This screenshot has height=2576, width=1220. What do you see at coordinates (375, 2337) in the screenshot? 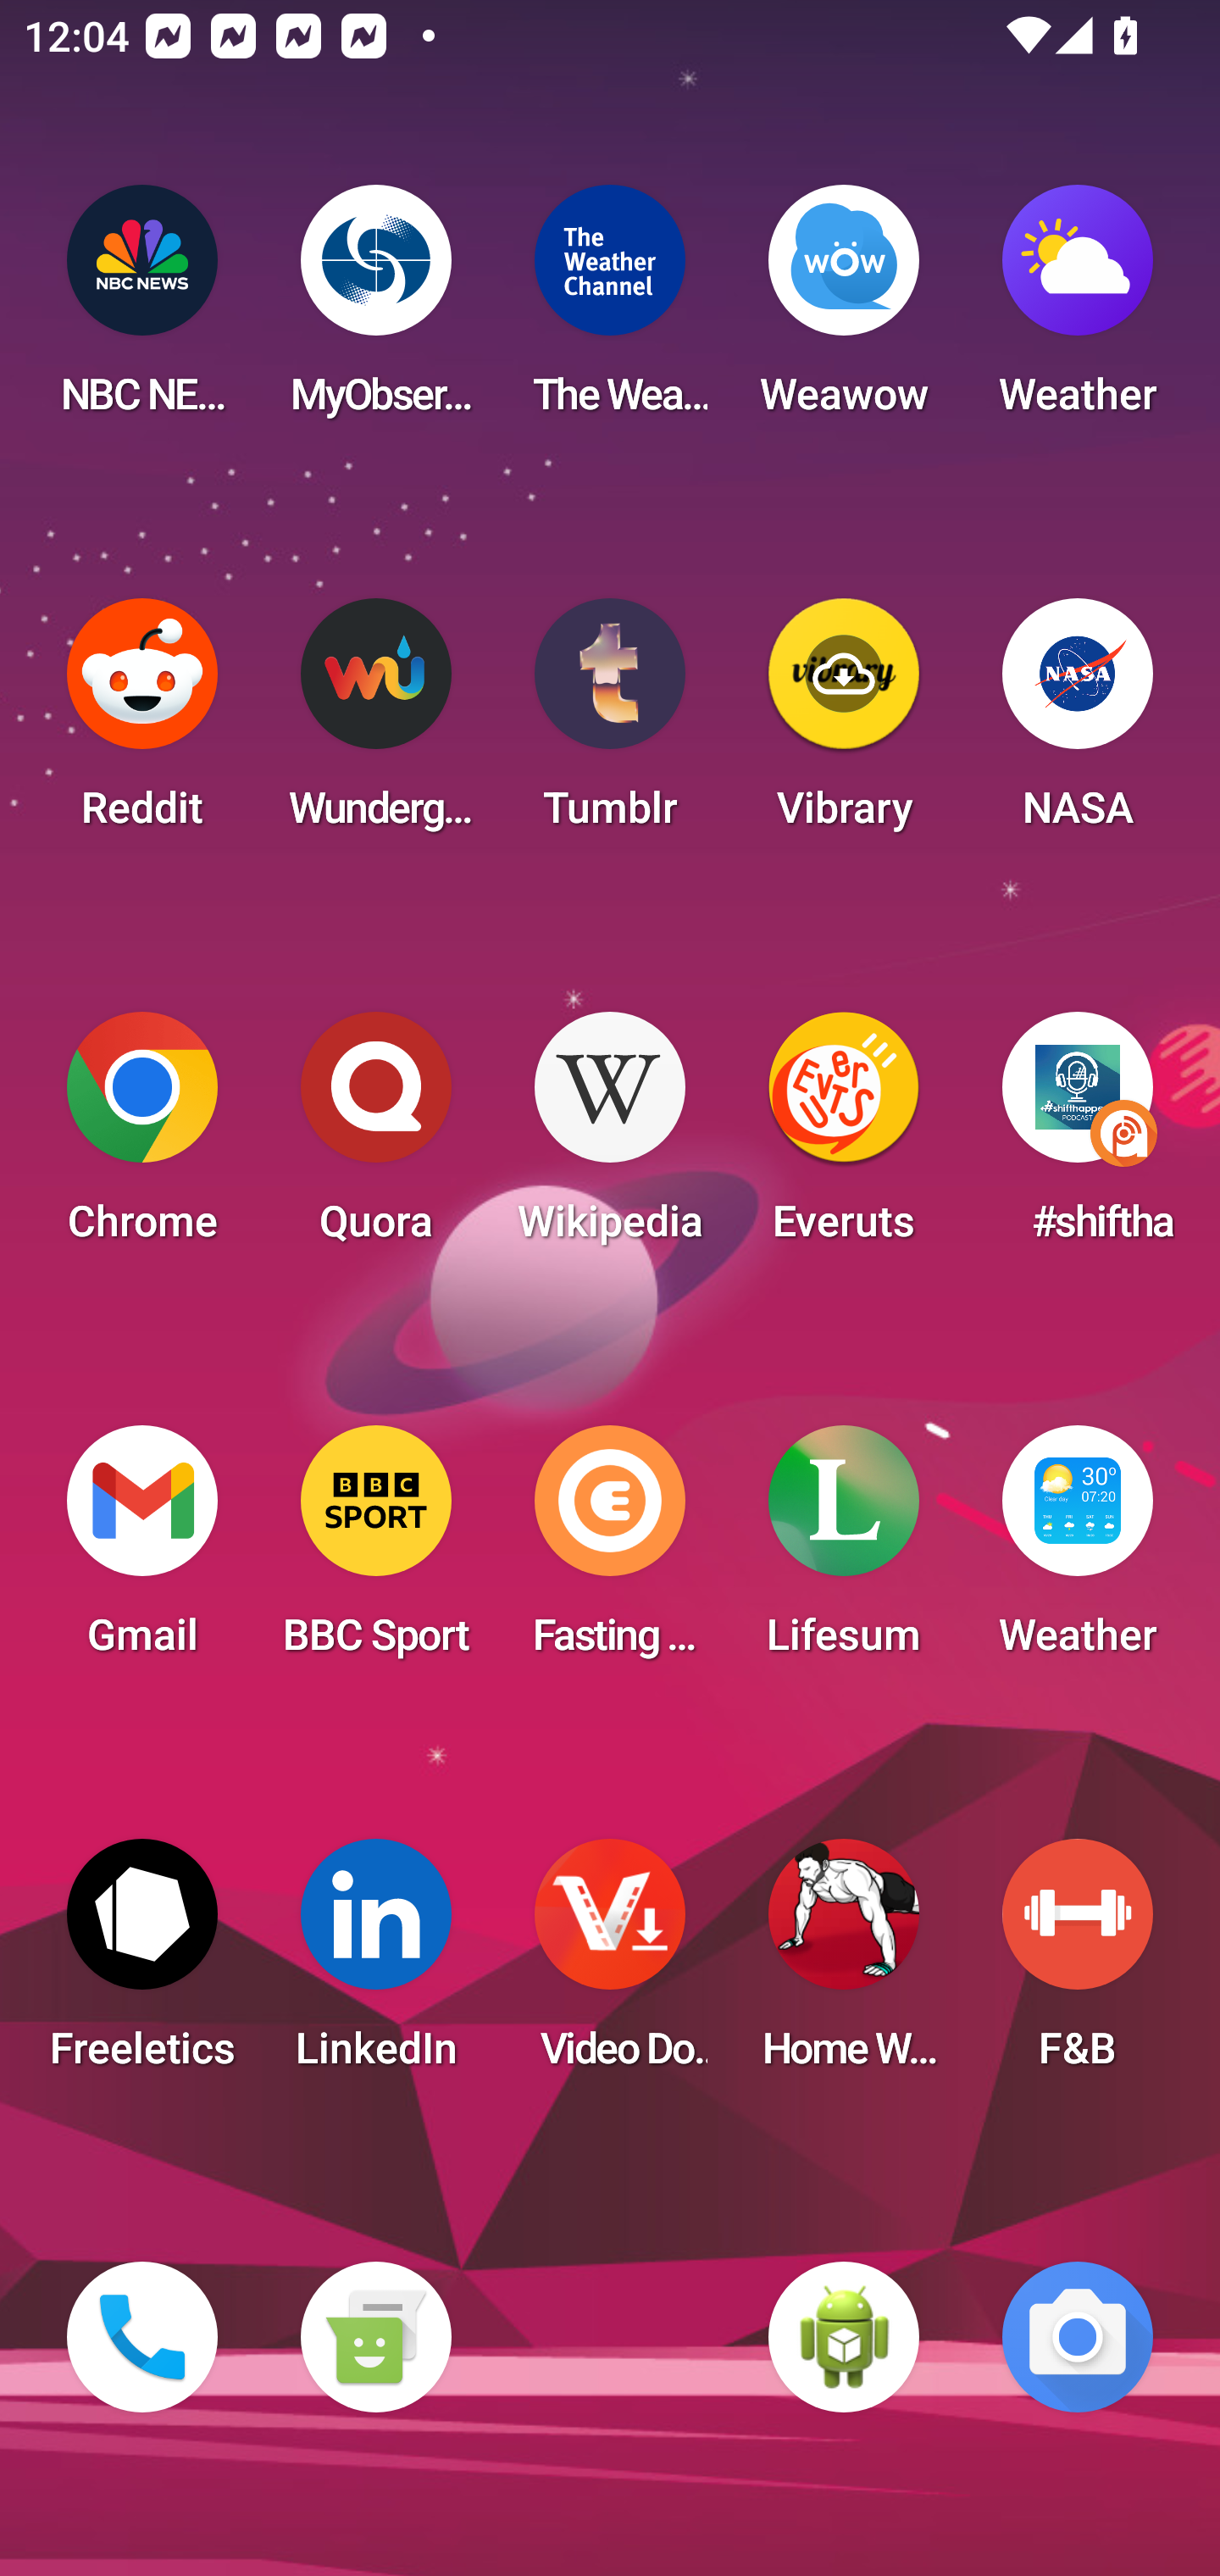
I see `Messaging` at bounding box center [375, 2337].